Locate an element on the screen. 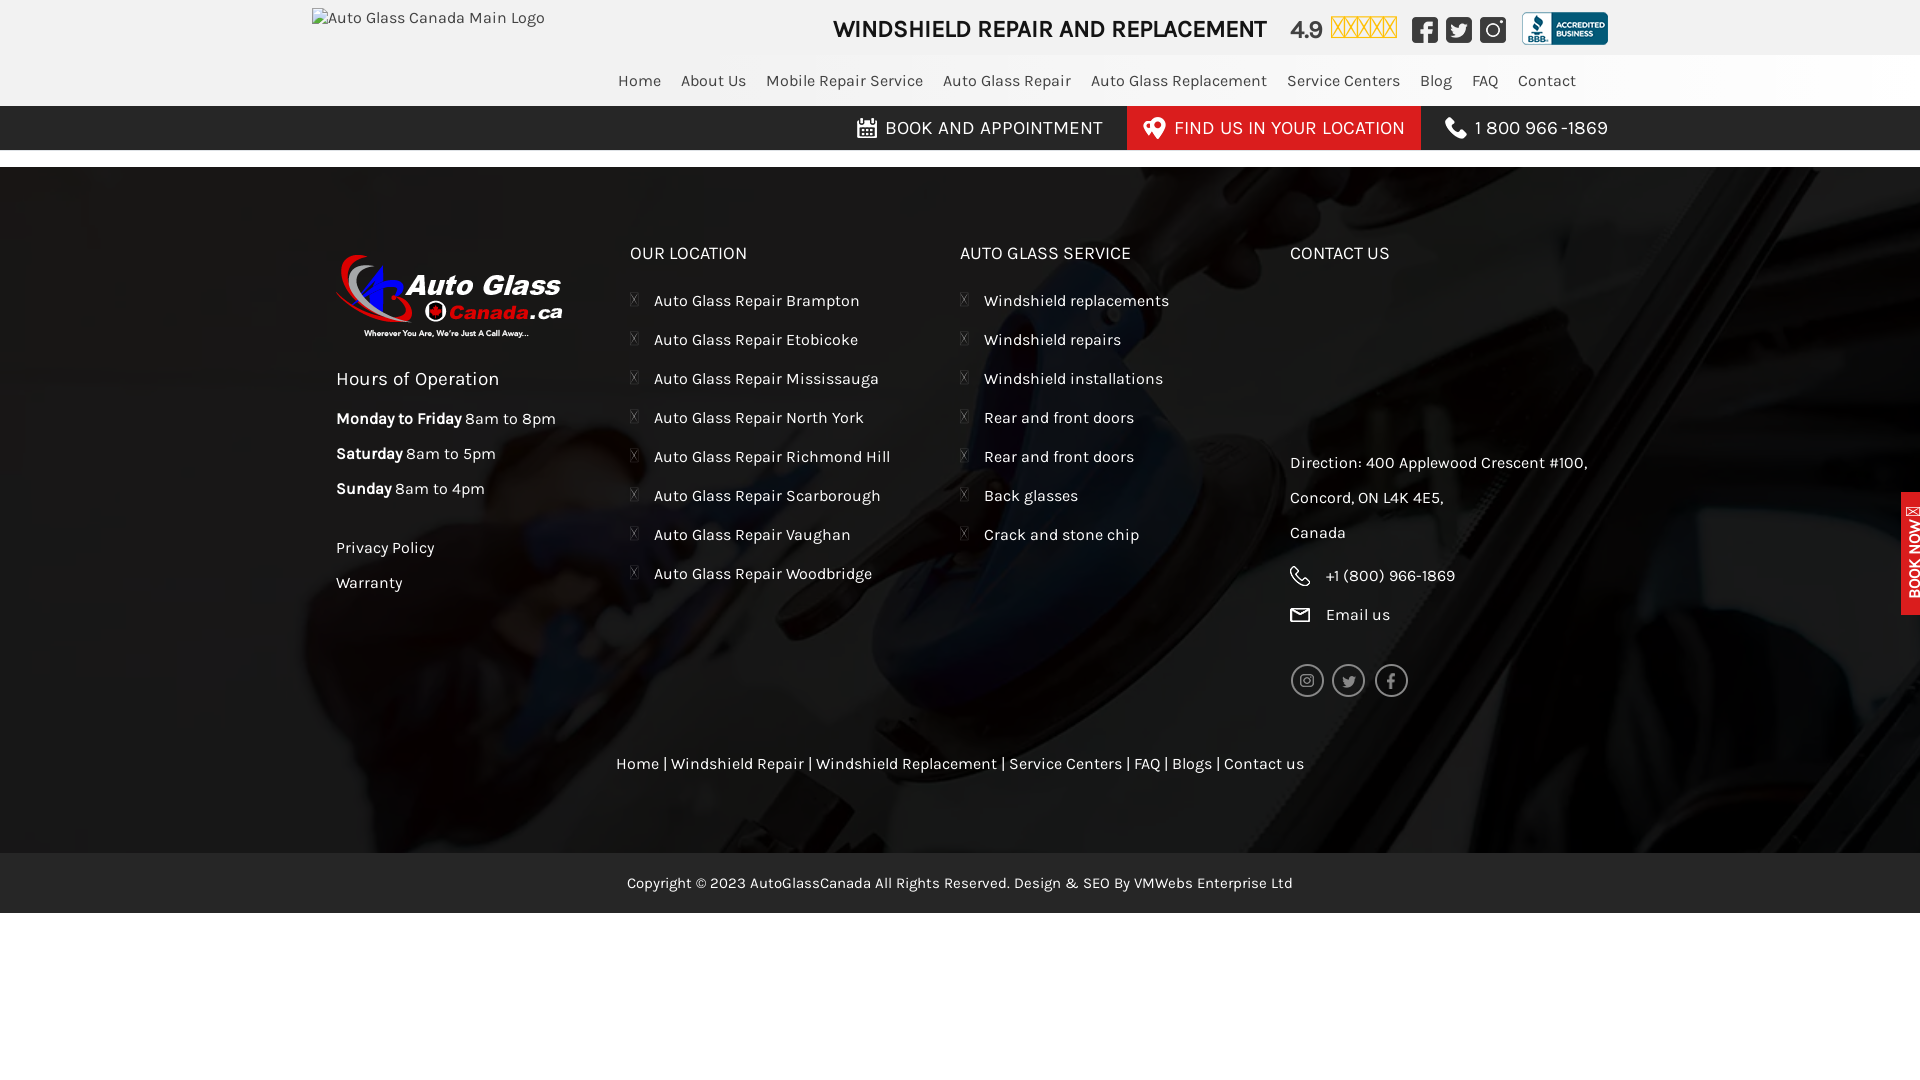 This screenshot has height=1080, width=1920. Home is located at coordinates (640, 764).